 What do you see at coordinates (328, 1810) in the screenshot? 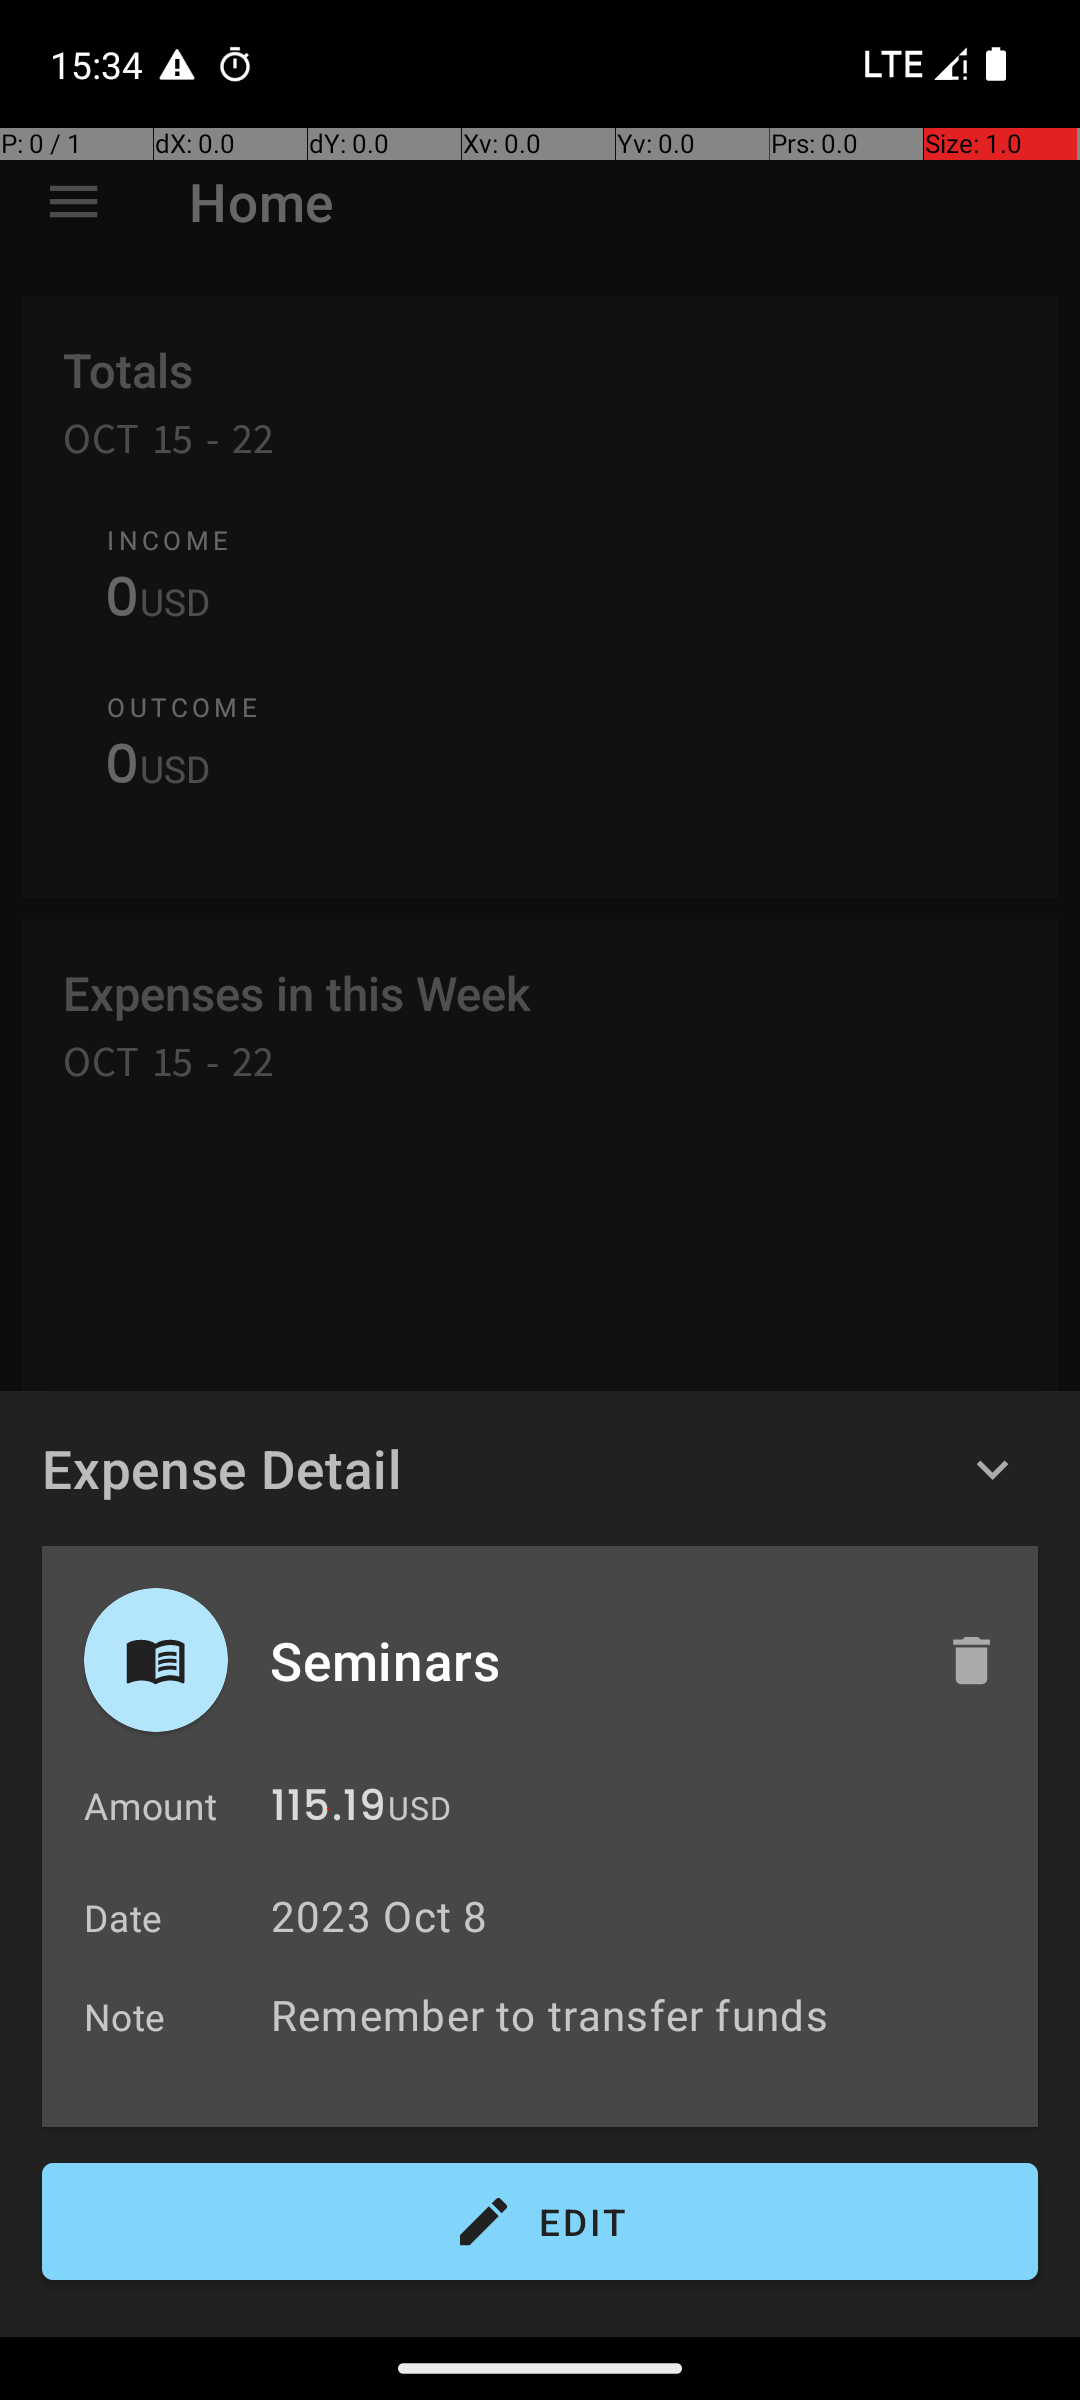
I see `115.19` at bounding box center [328, 1810].